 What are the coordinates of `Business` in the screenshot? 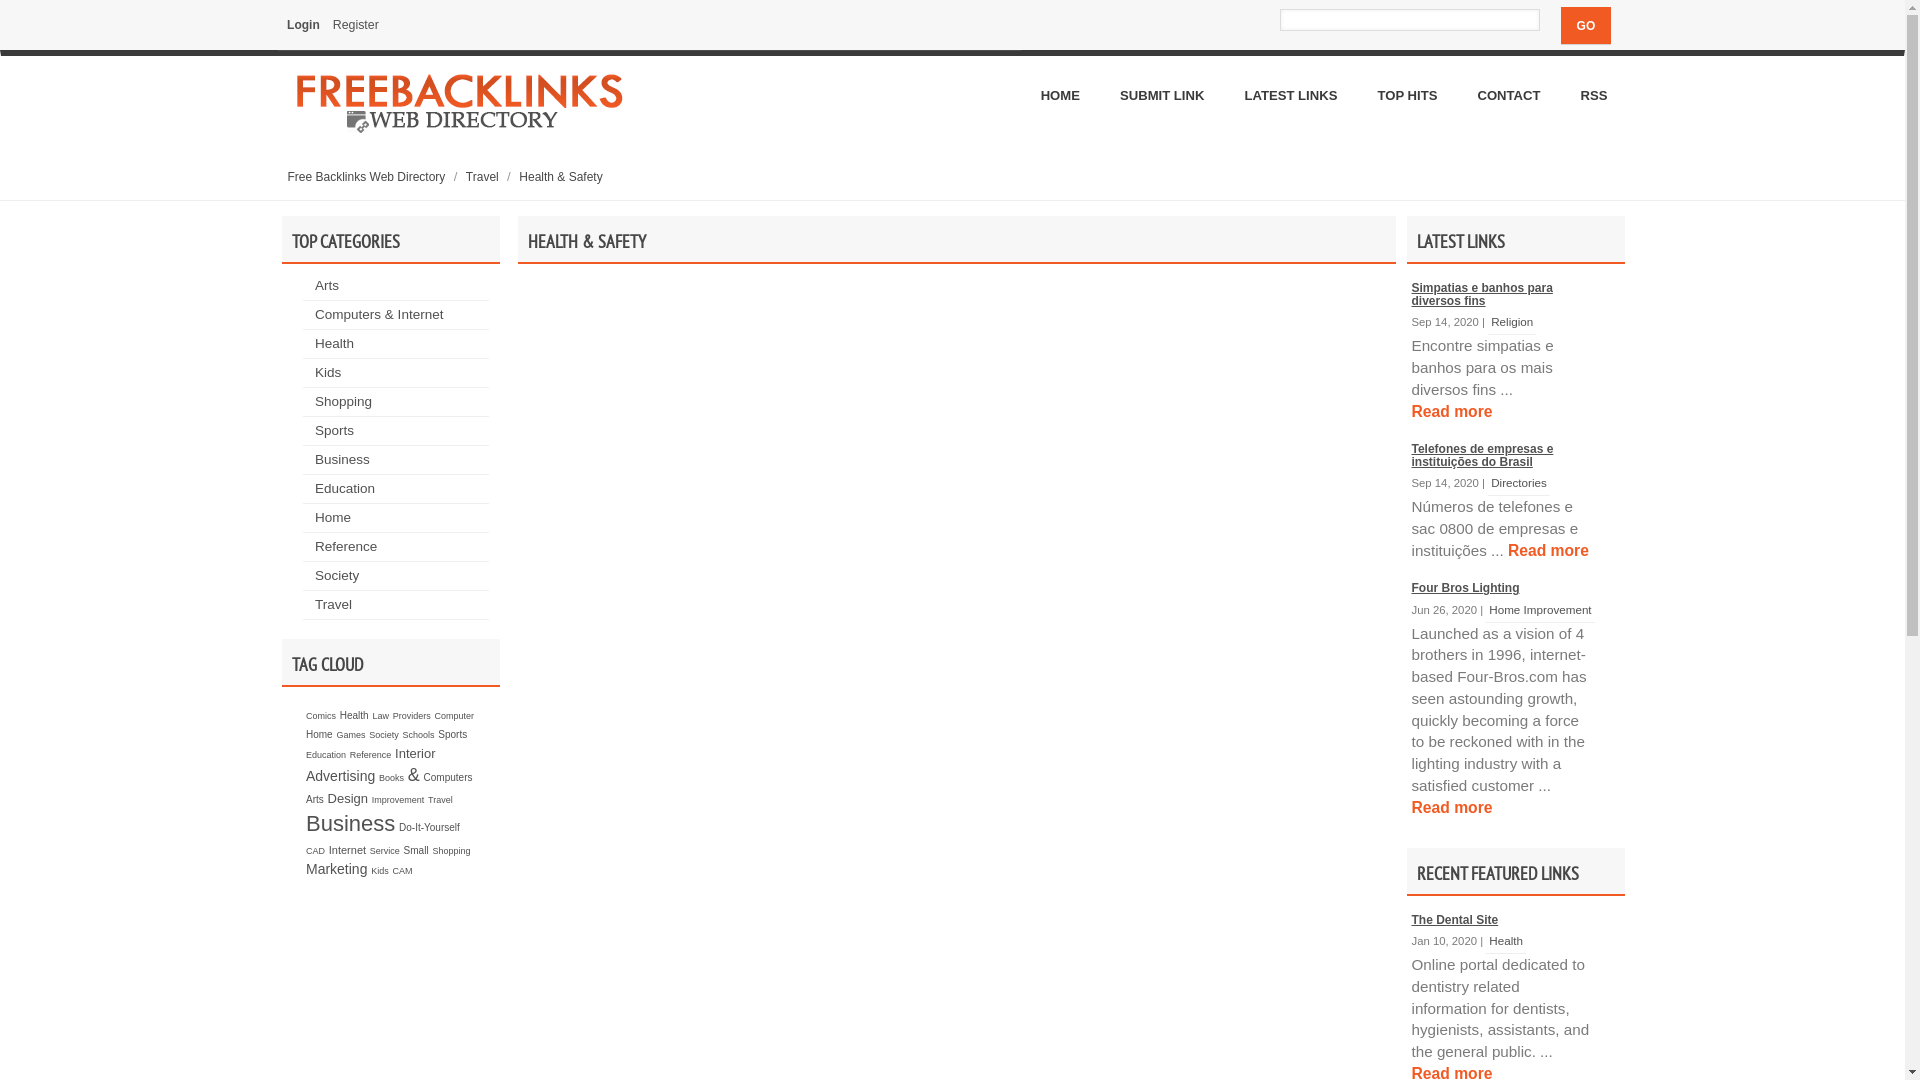 It's located at (342, 460).